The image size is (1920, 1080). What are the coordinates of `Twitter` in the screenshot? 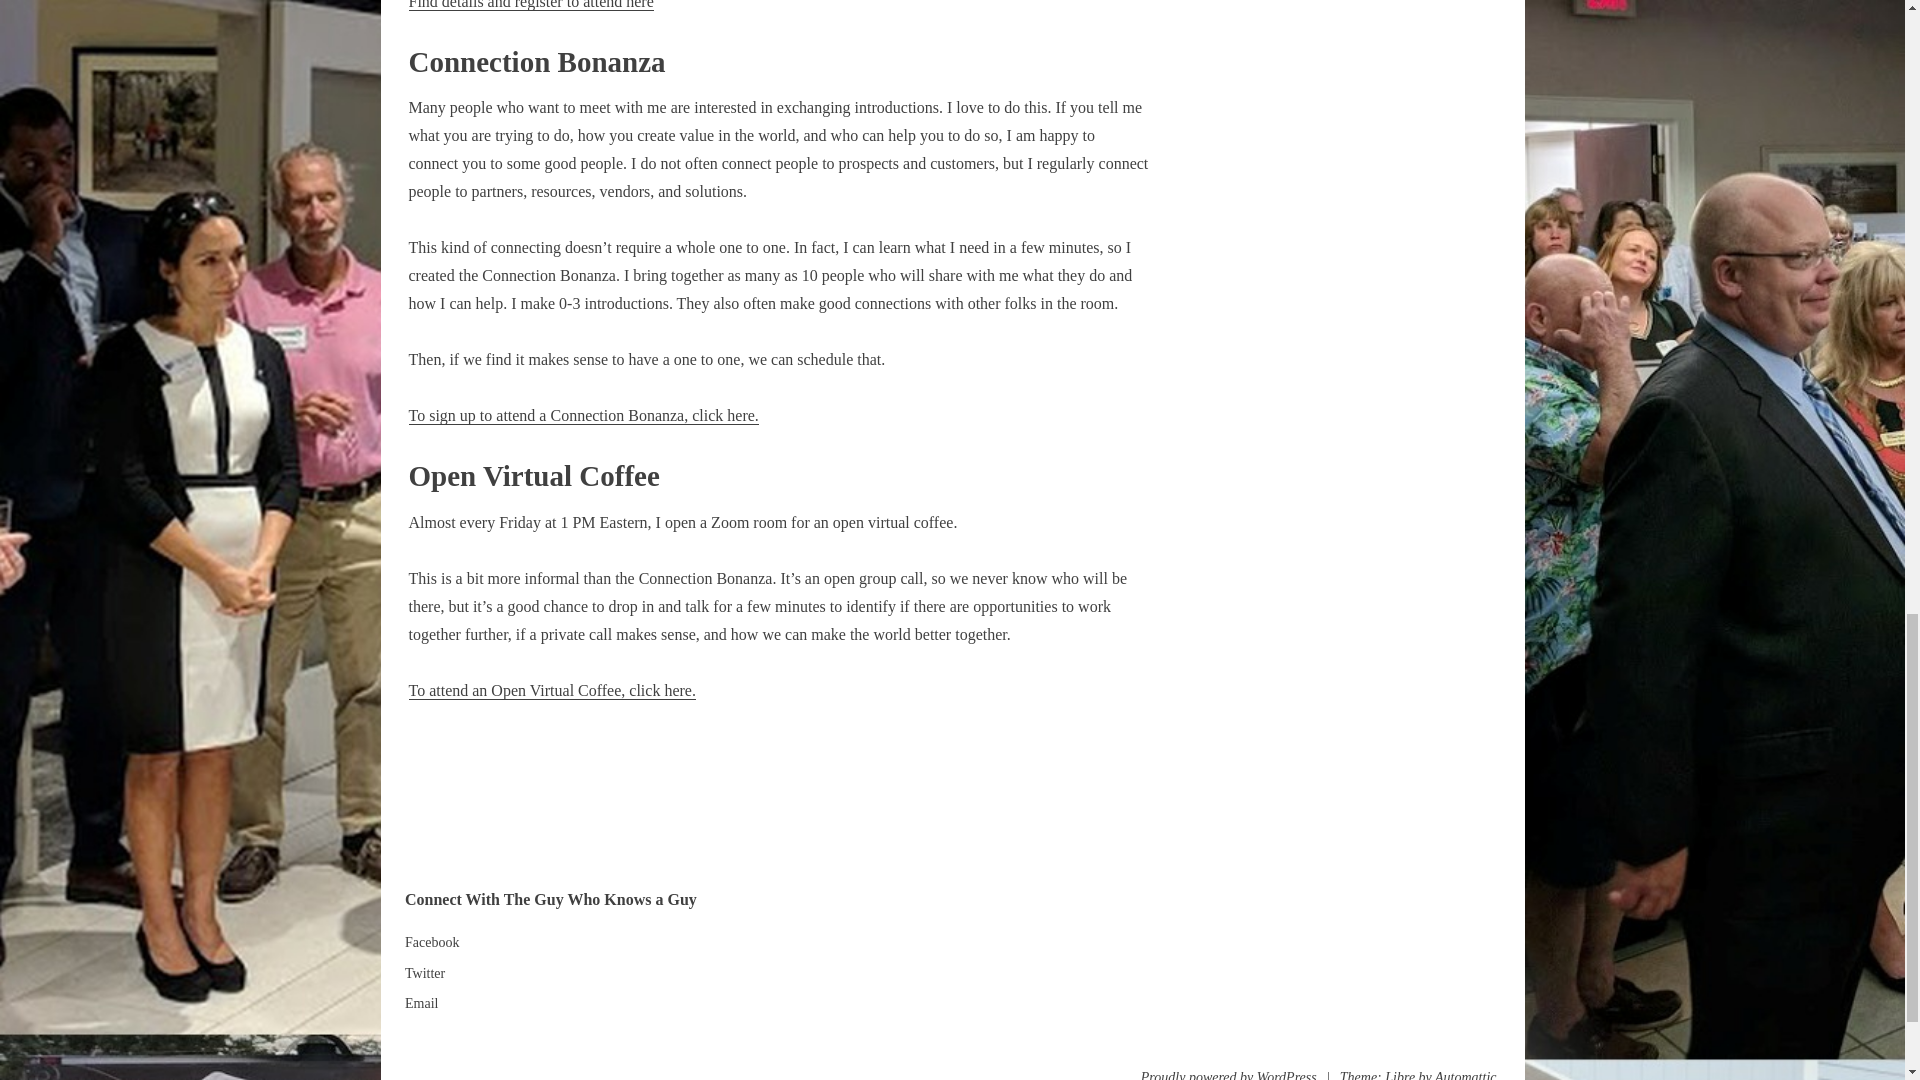 It's located at (425, 972).